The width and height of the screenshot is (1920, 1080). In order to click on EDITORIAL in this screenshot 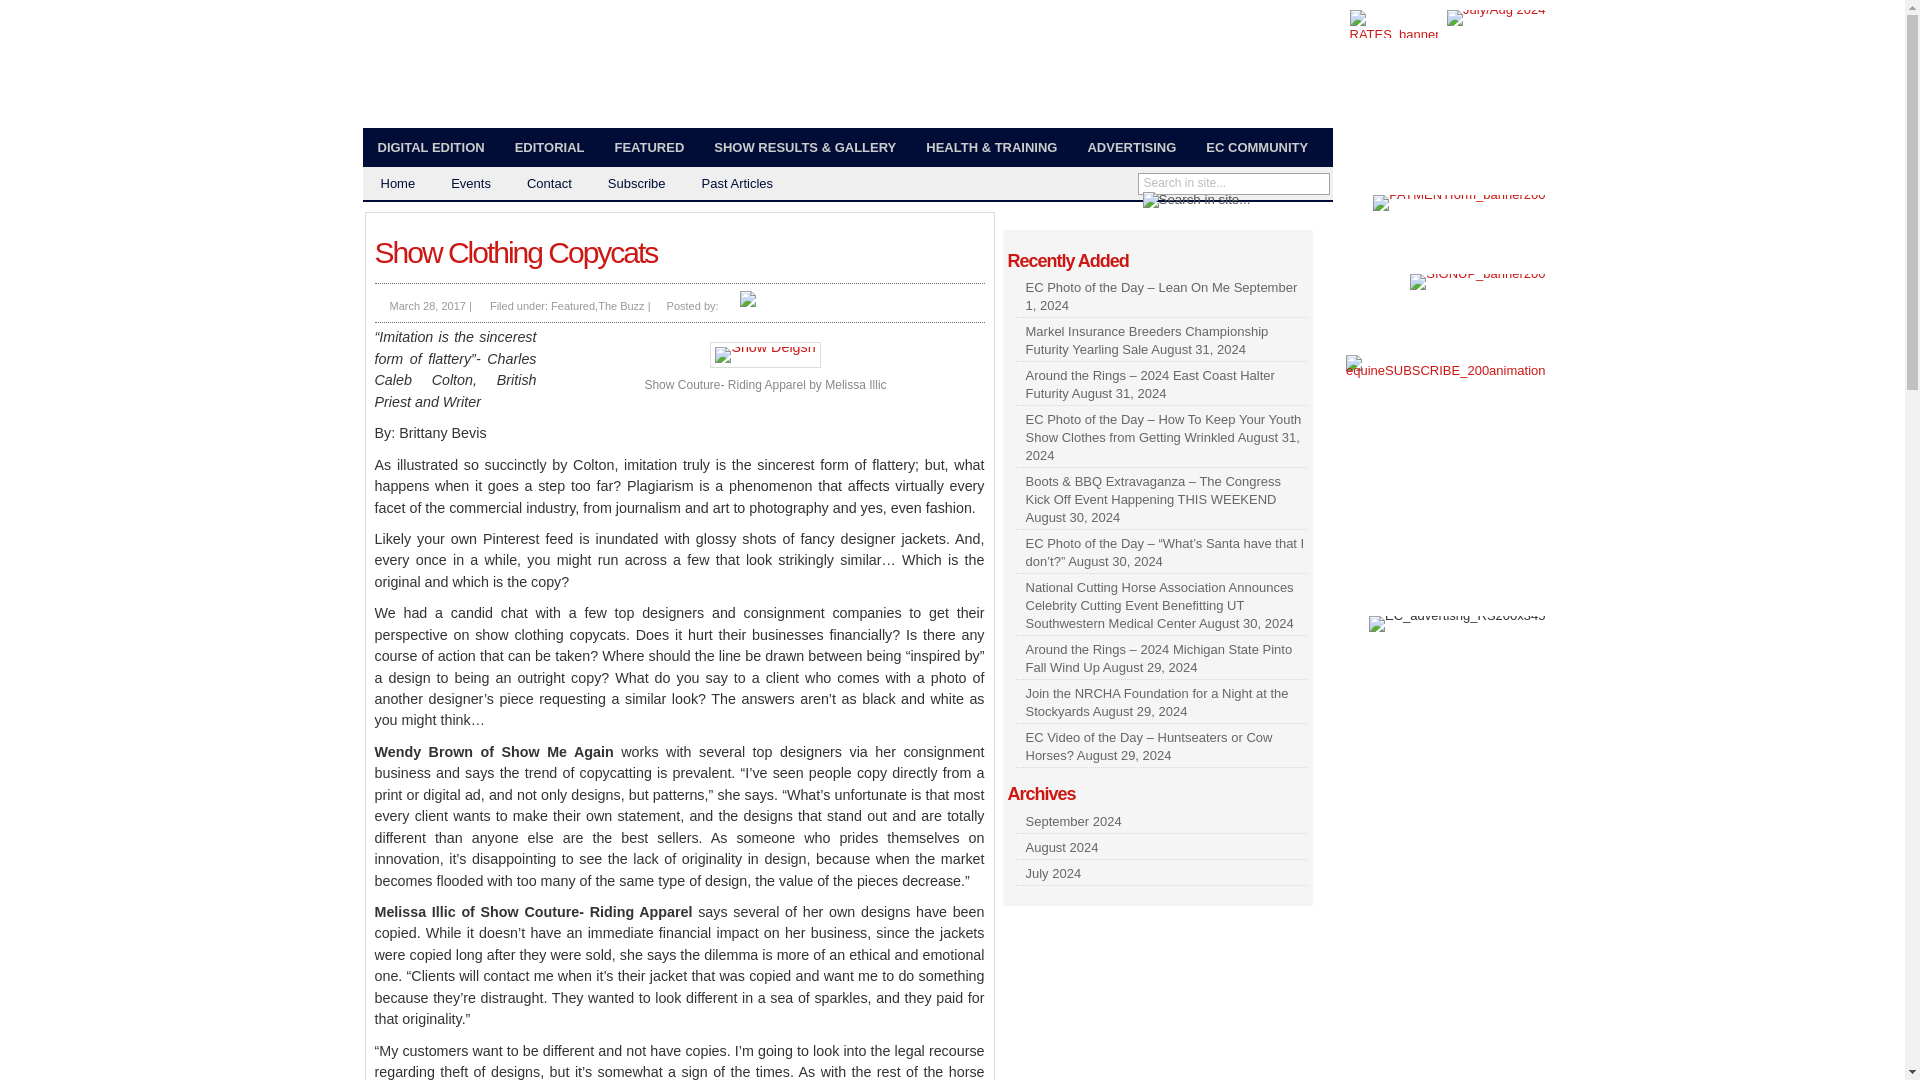, I will do `click(549, 148)`.